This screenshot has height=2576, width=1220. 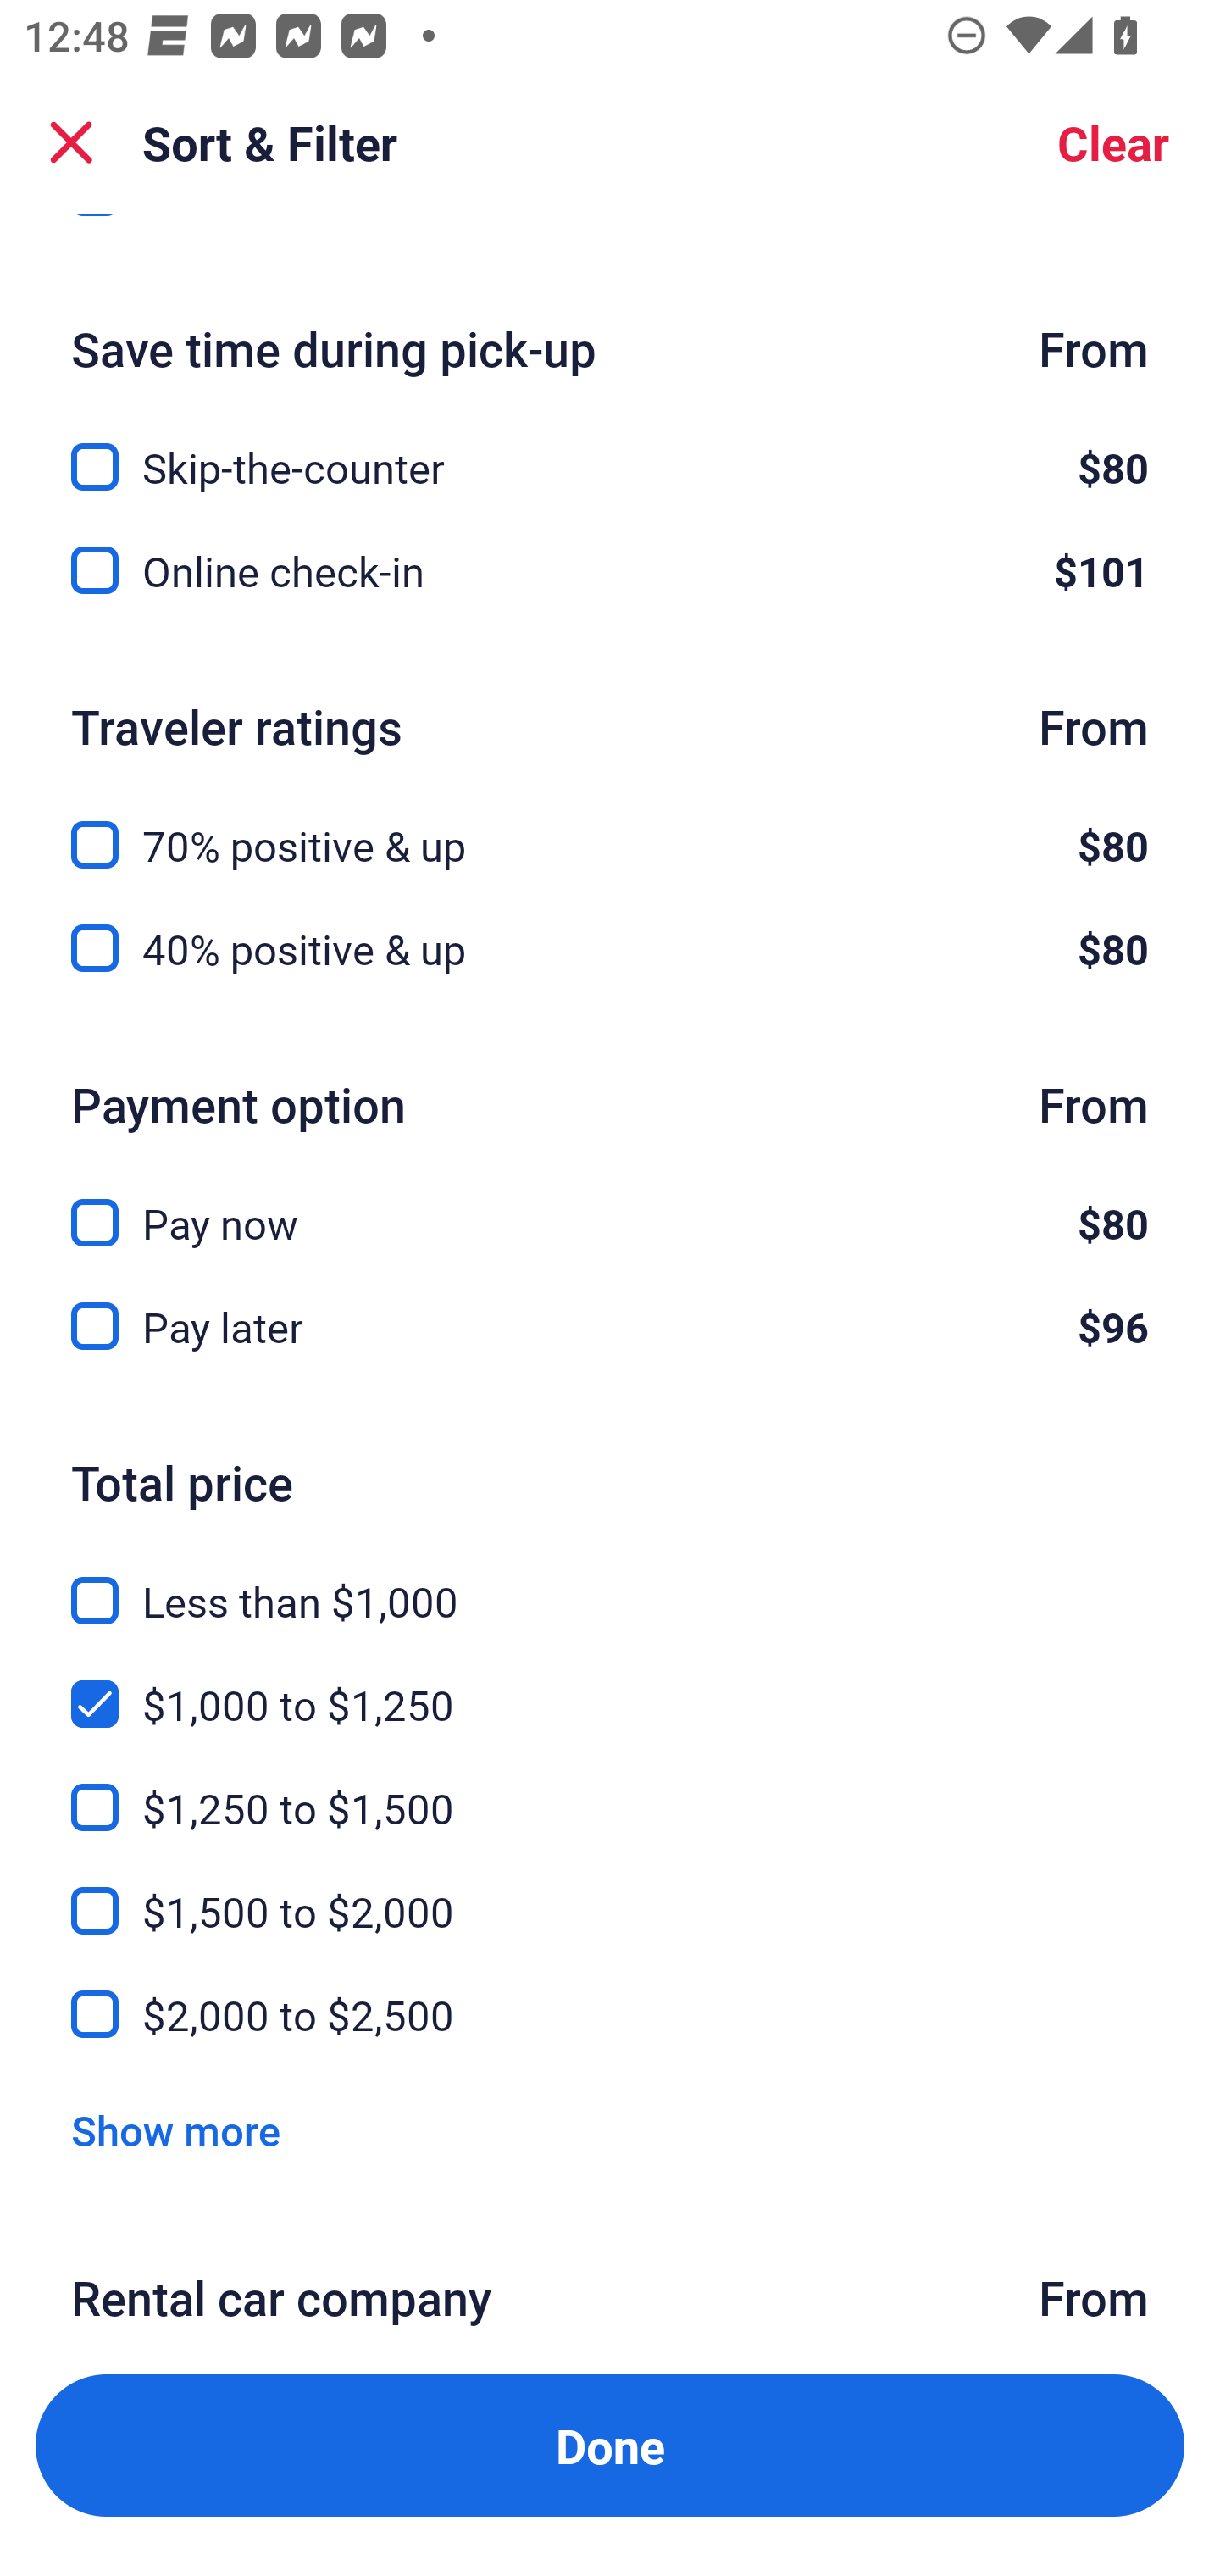 What do you see at coordinates (610, 447) in the screenshot?
I see `Skip-the-counter, $80 Skip-the-counter $80` at bounding box center [610, 447].